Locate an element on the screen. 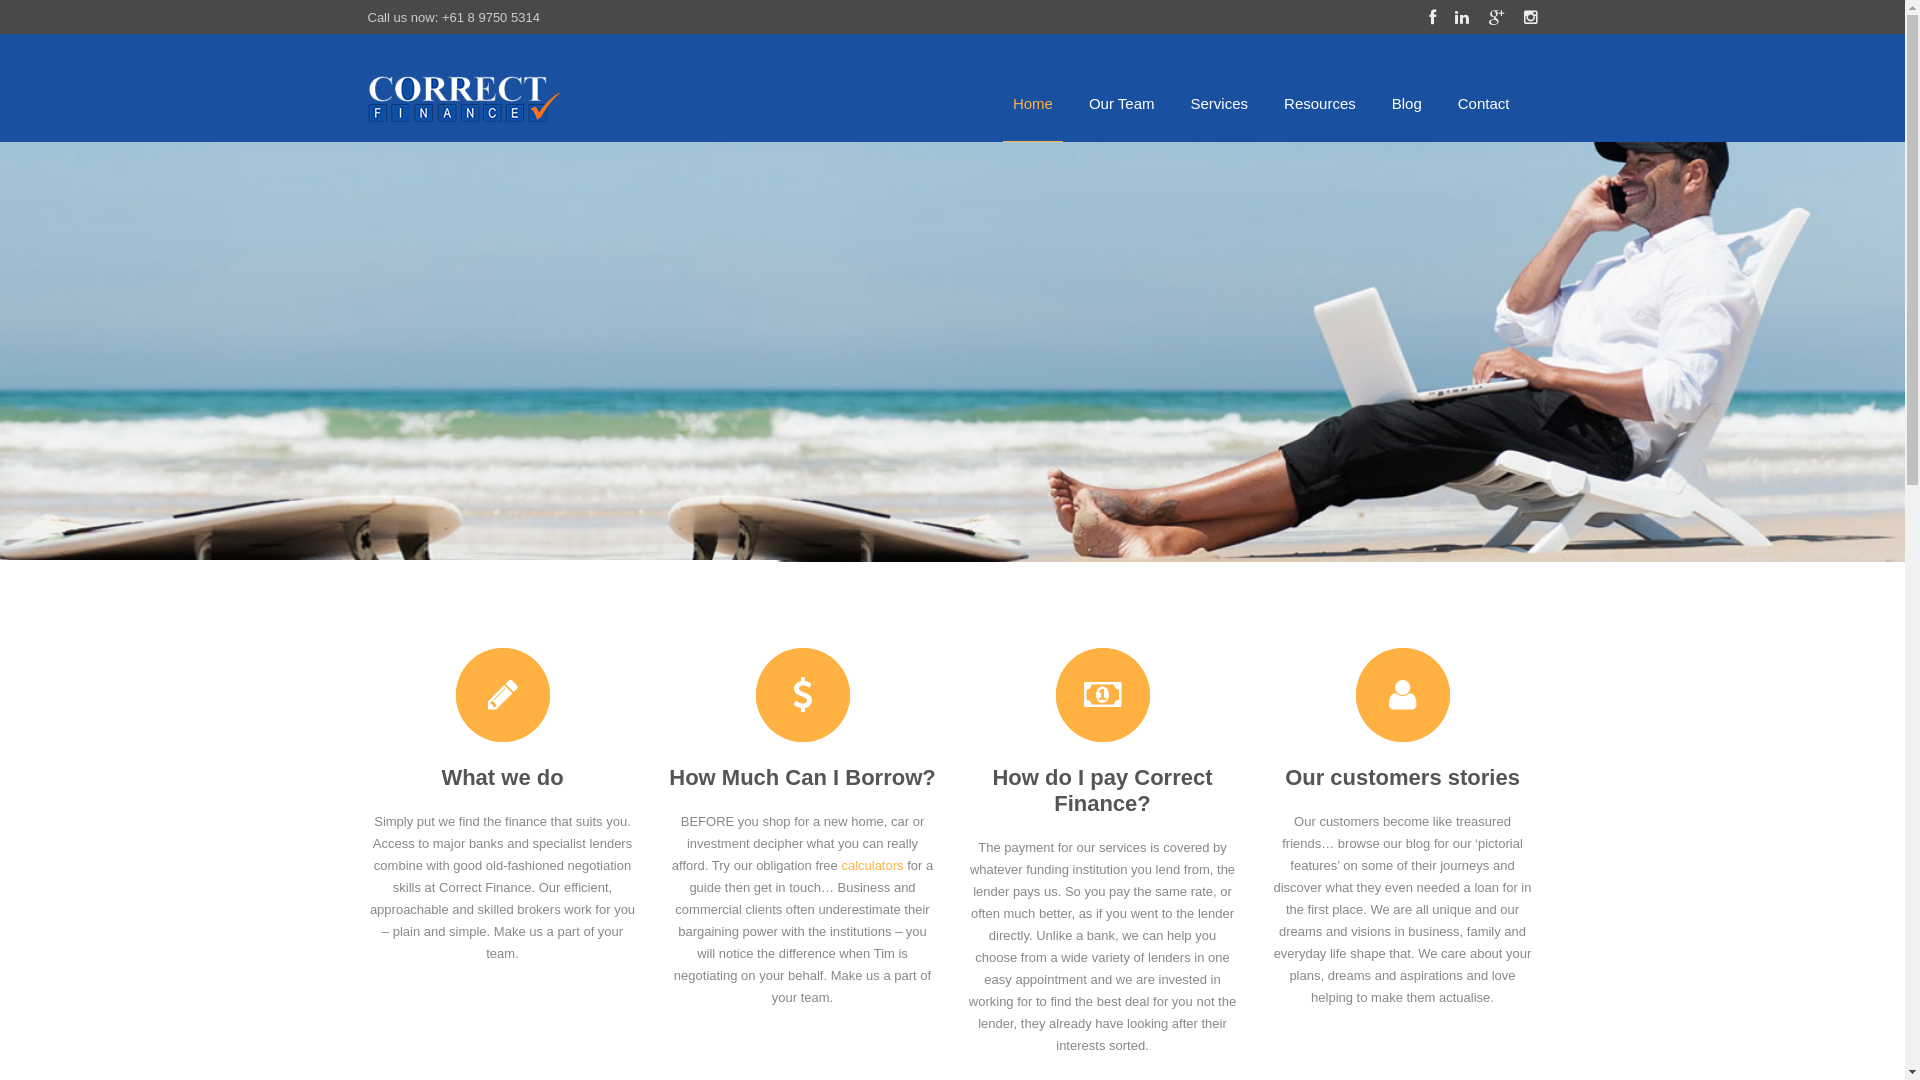 Image resolution: width=1920 pixels, height=1080 pixels. Contact is located at coordinates (1484, 88).